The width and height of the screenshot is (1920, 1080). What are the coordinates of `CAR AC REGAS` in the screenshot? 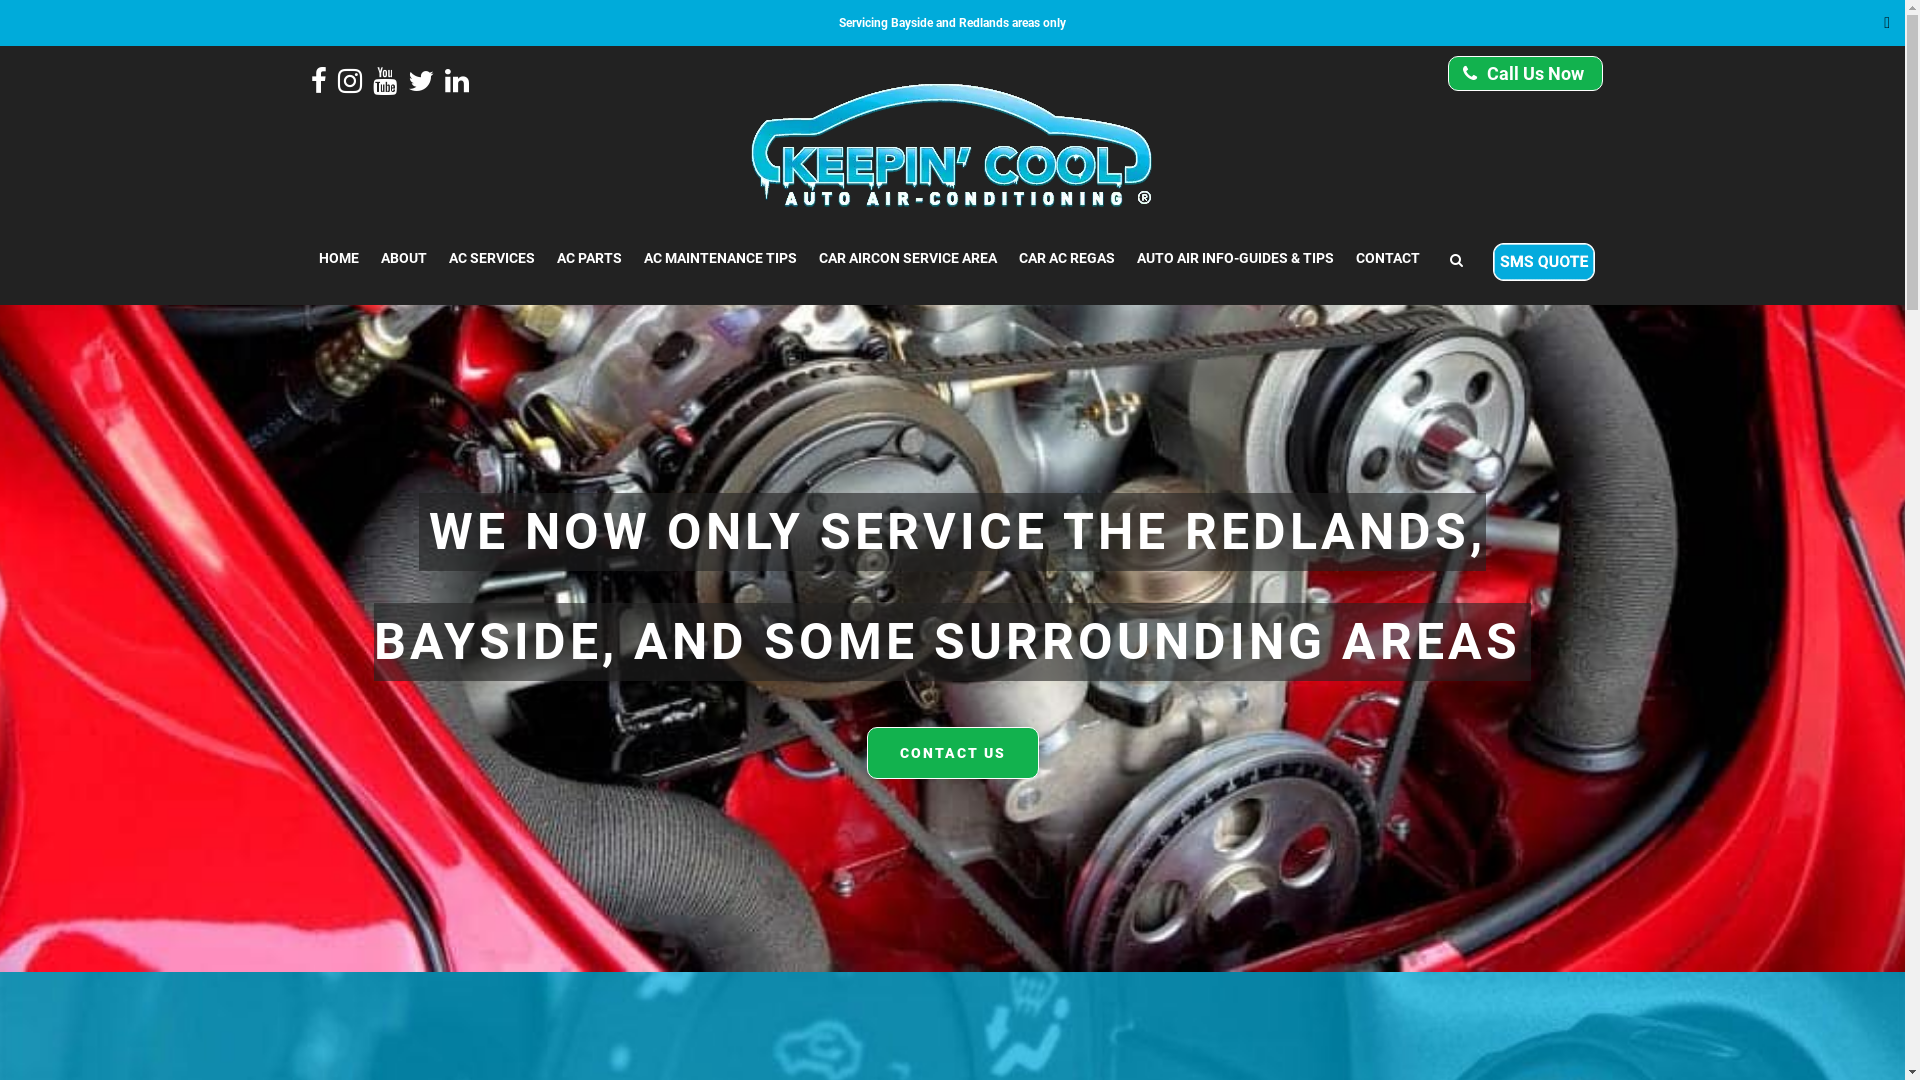 It's located at (1067, 258).